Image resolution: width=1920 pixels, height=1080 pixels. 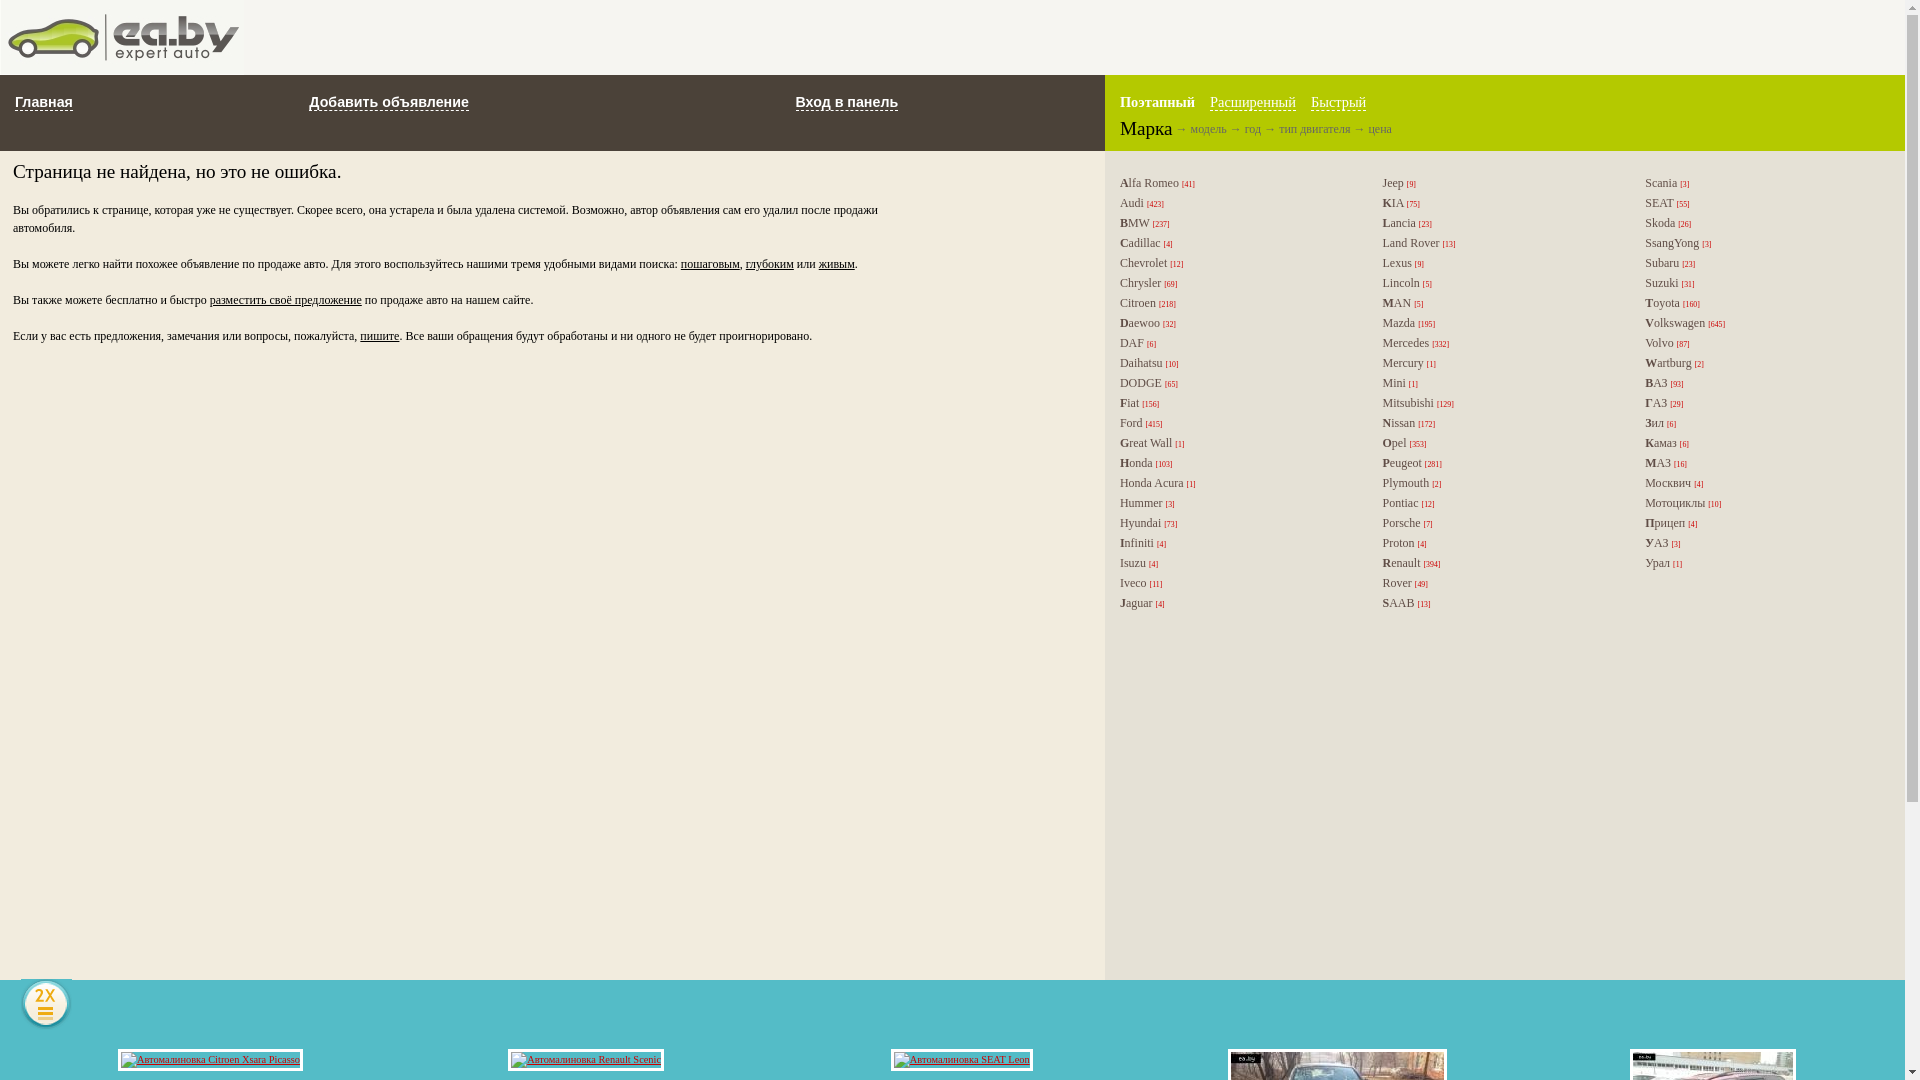 I want to click on Mercury [1], so click(x=1500, y=364).